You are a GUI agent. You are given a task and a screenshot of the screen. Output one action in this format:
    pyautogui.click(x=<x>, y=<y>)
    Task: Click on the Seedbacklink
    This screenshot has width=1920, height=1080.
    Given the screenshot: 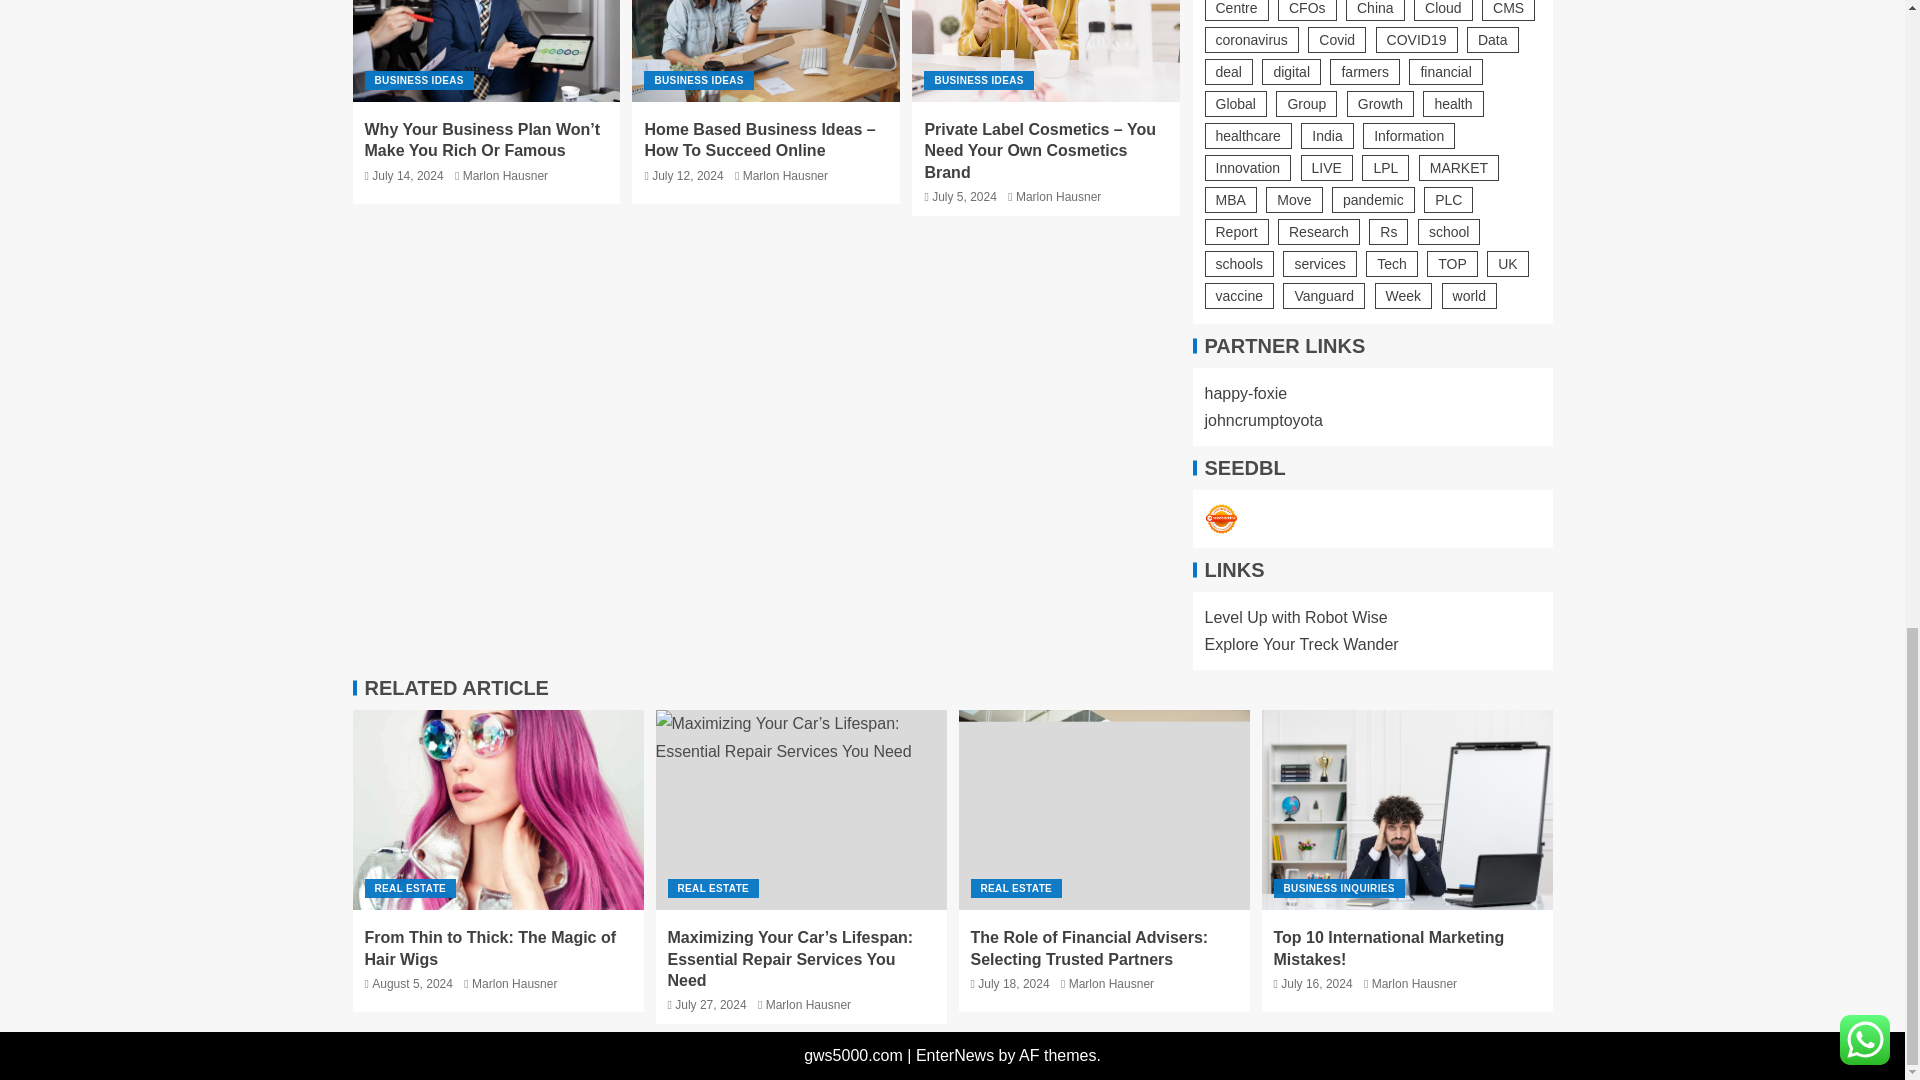 What is the action you would take?
    pyautogui.click(x=1220, y=518)
    